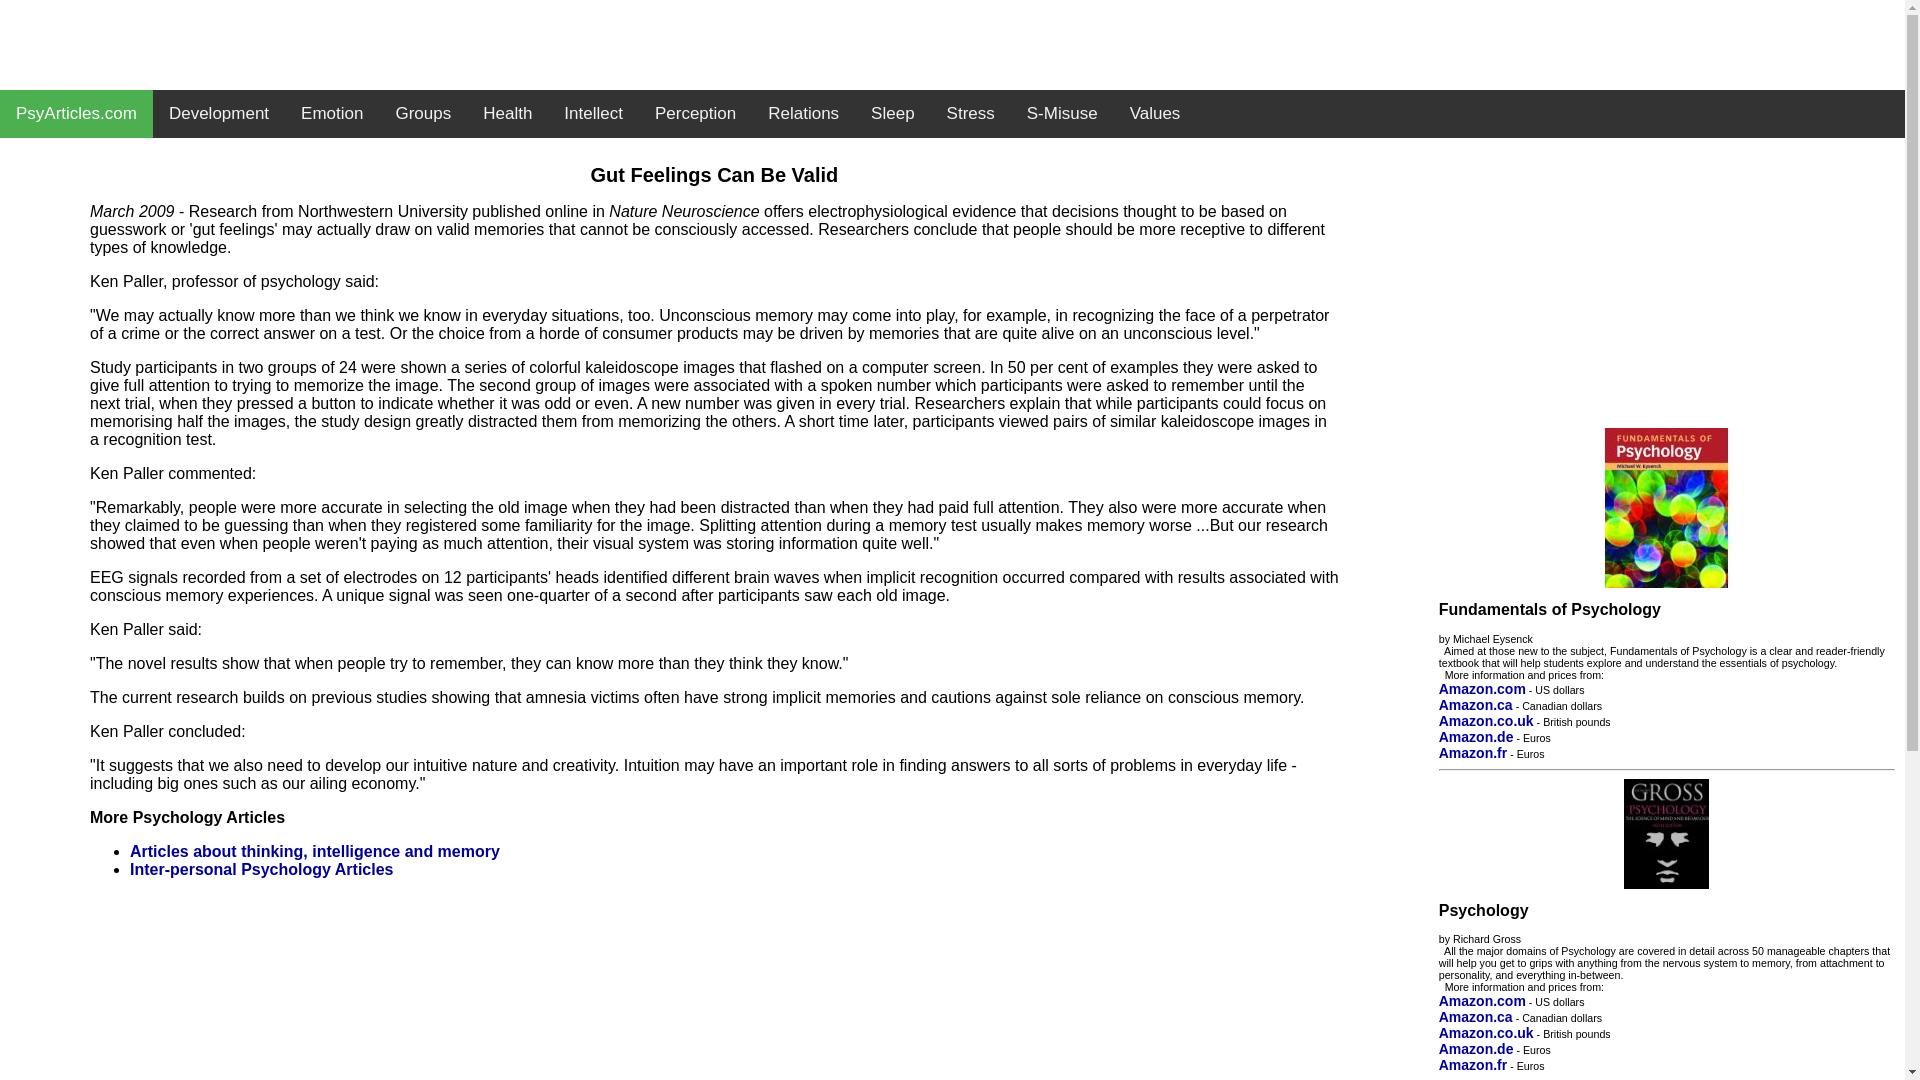 The image size is (1920, 1080). Describe the element at coordinates (1482, 1000) in the screenshot. I see `Amazon.com` at that location.